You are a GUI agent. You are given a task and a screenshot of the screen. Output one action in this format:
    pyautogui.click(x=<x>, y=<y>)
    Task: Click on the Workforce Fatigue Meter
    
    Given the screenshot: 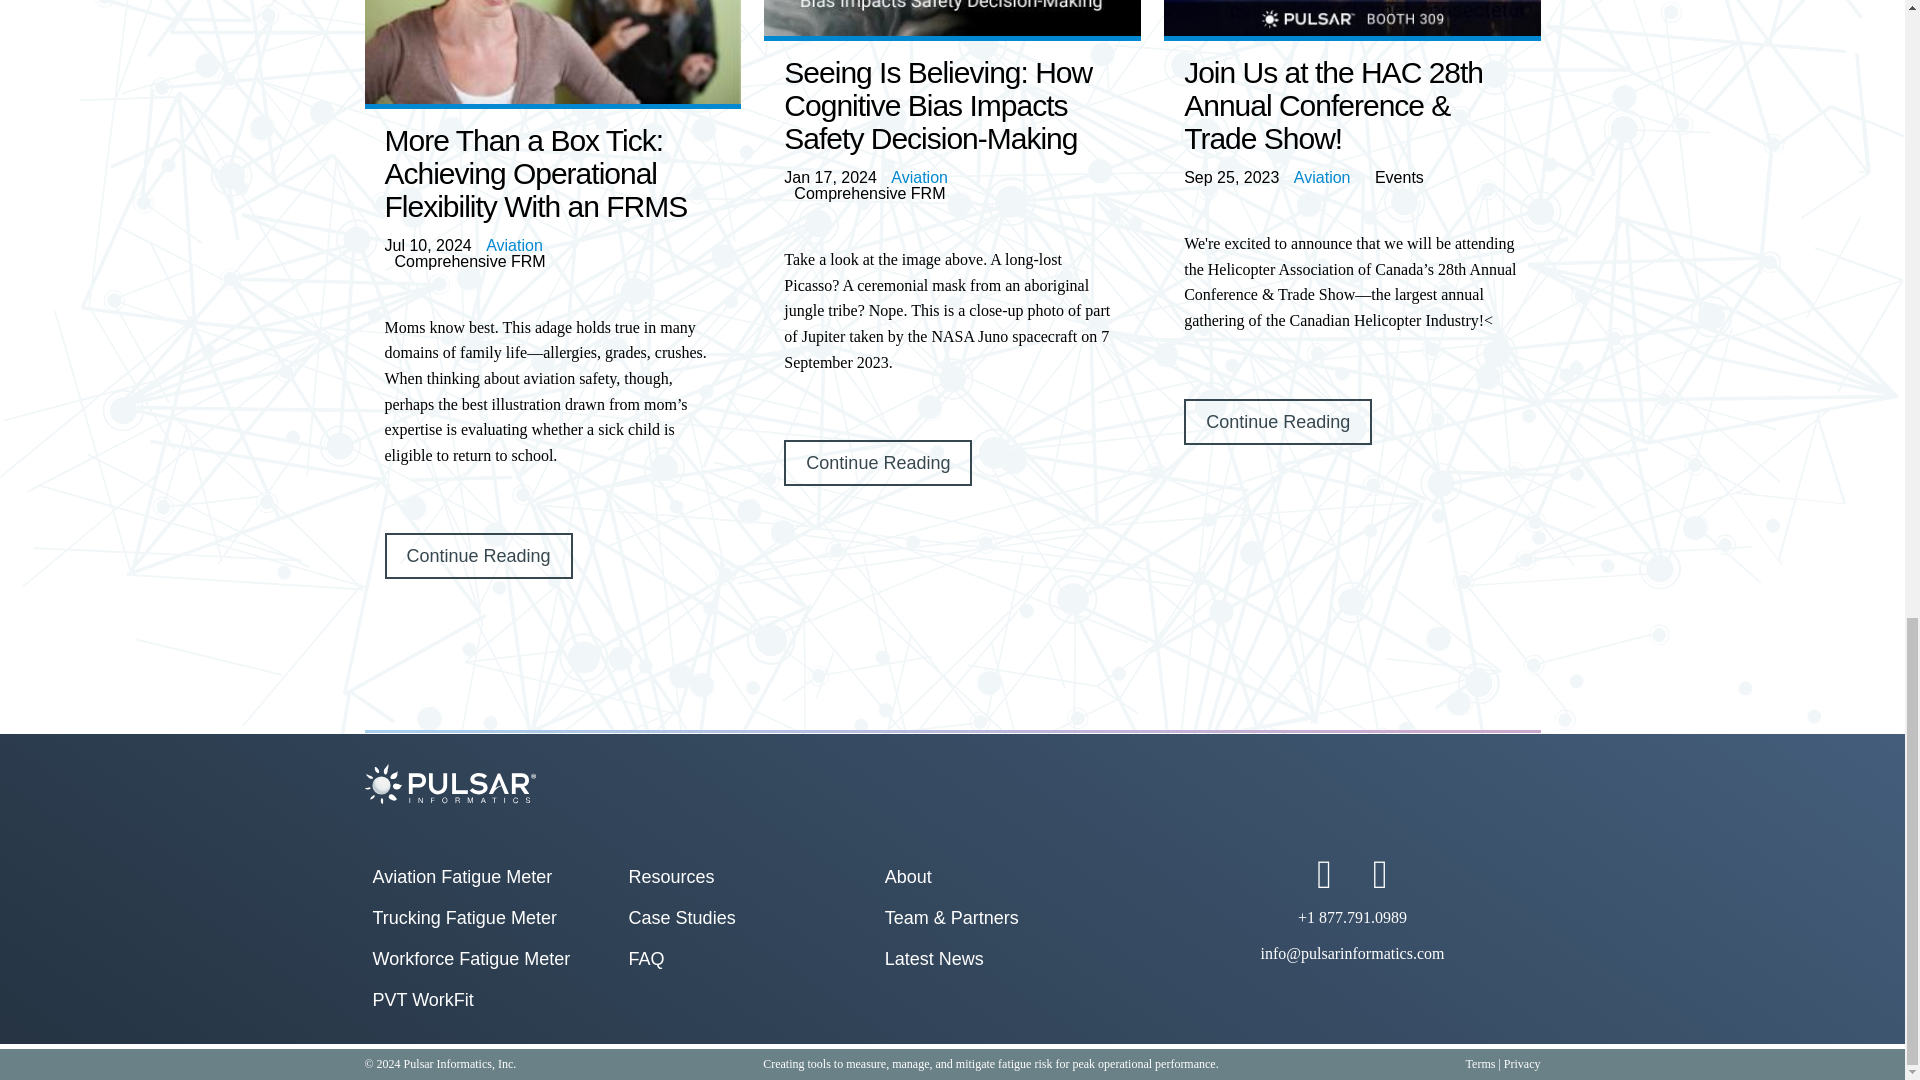 What is the action you would take?
    pyautogui.click(x=471, y=958)
    